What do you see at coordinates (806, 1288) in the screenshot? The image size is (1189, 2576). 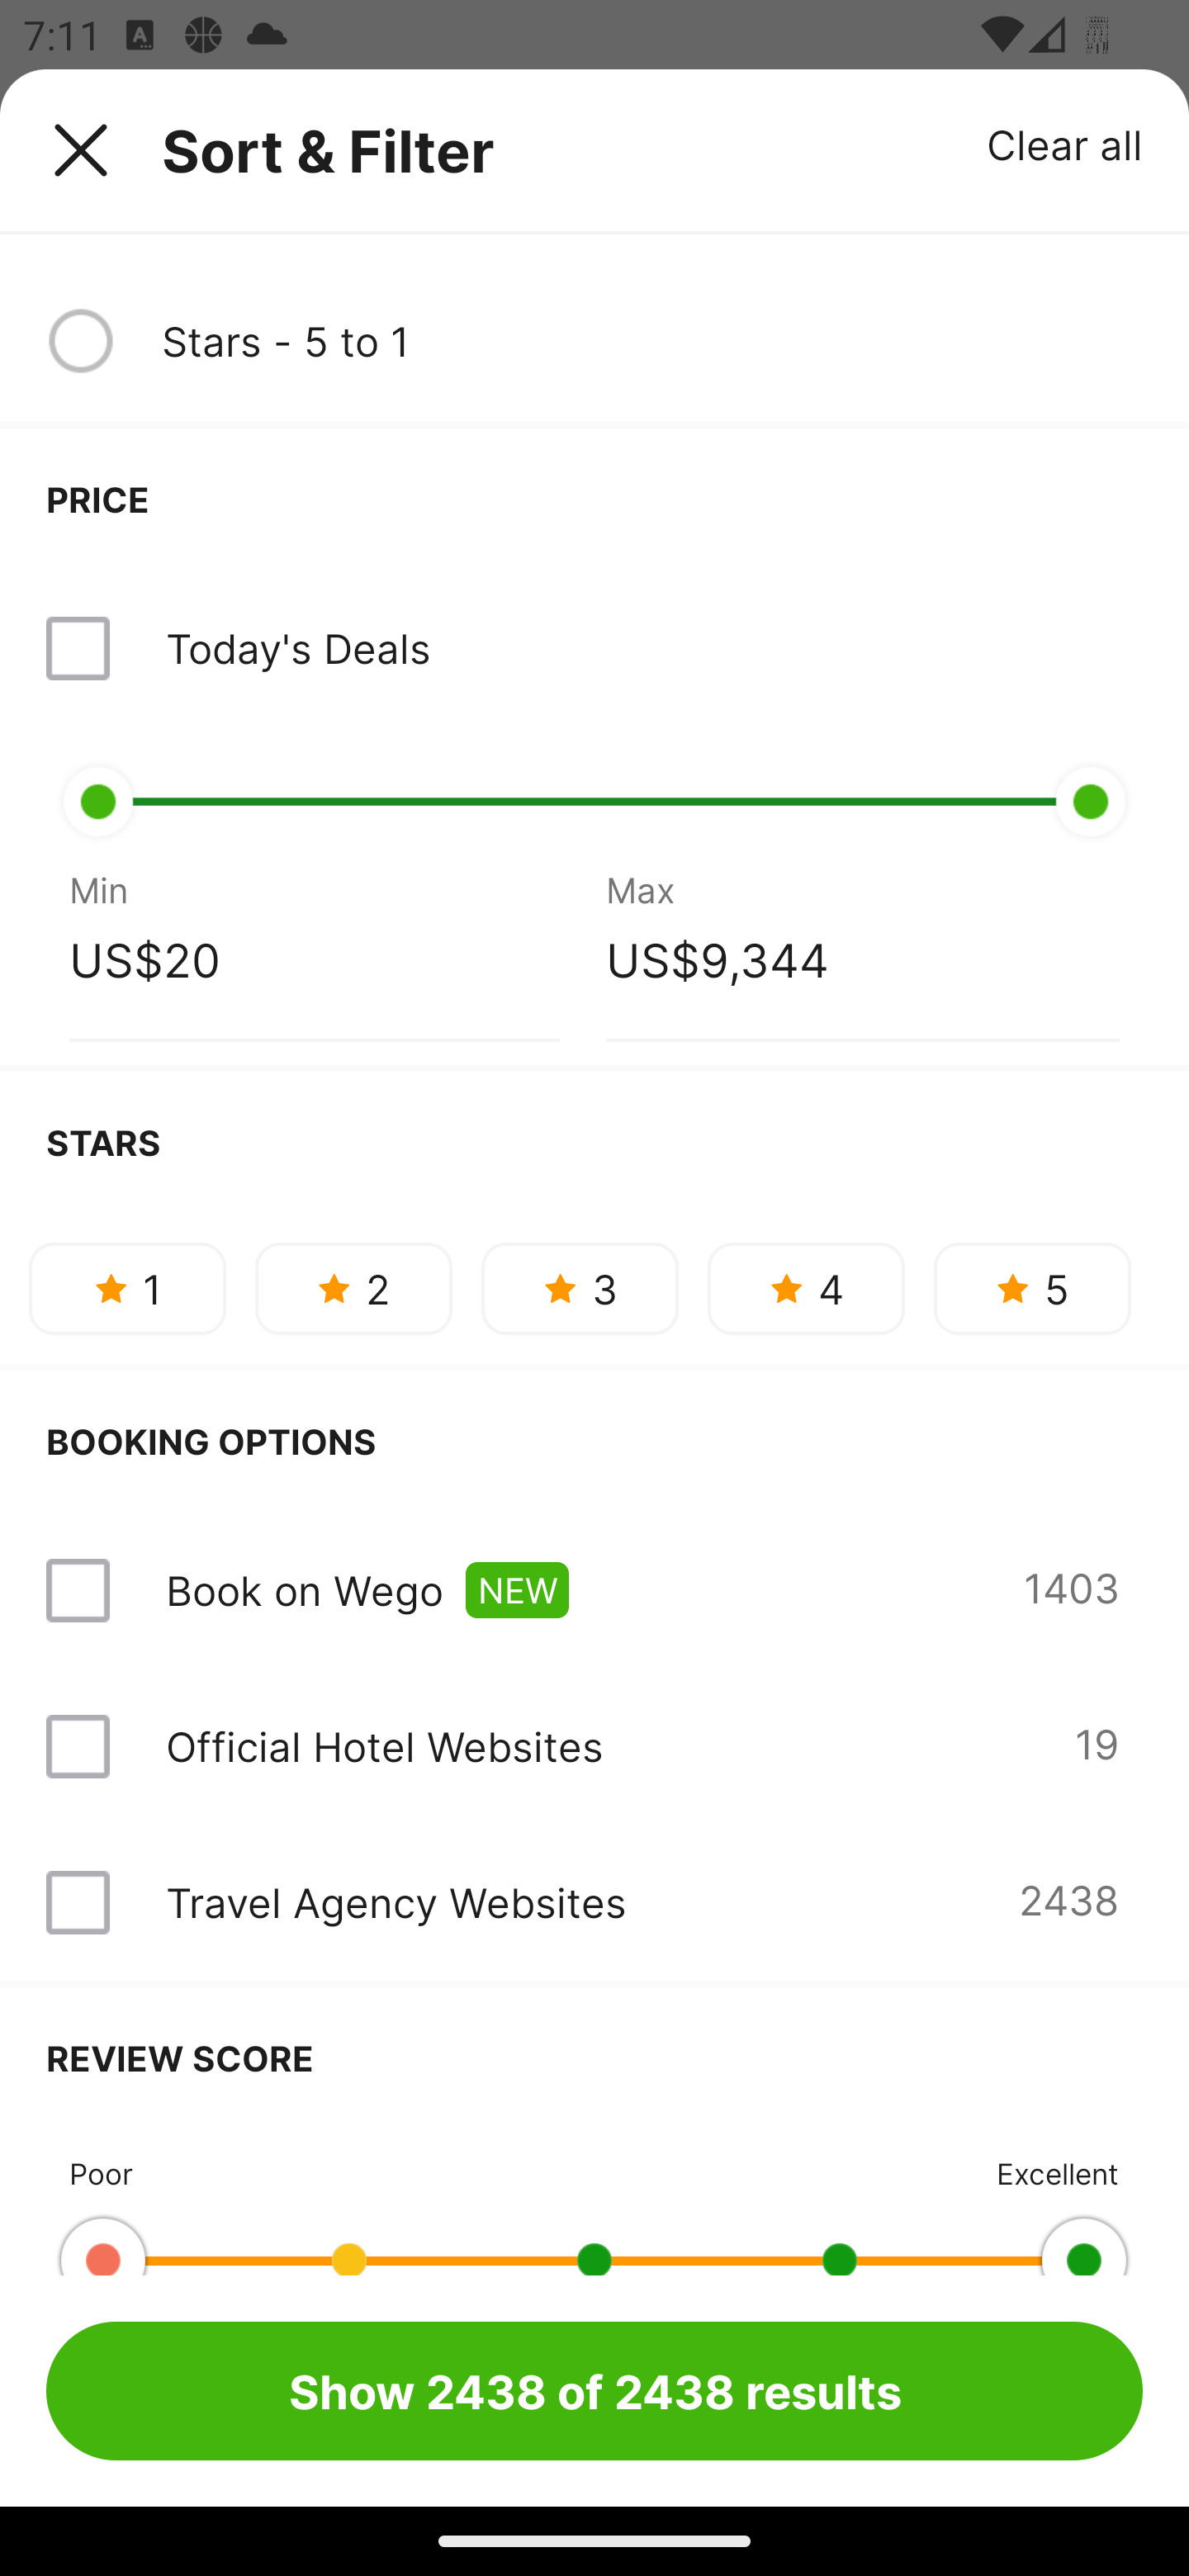 I see `4` at bounding box center [806, 1288].